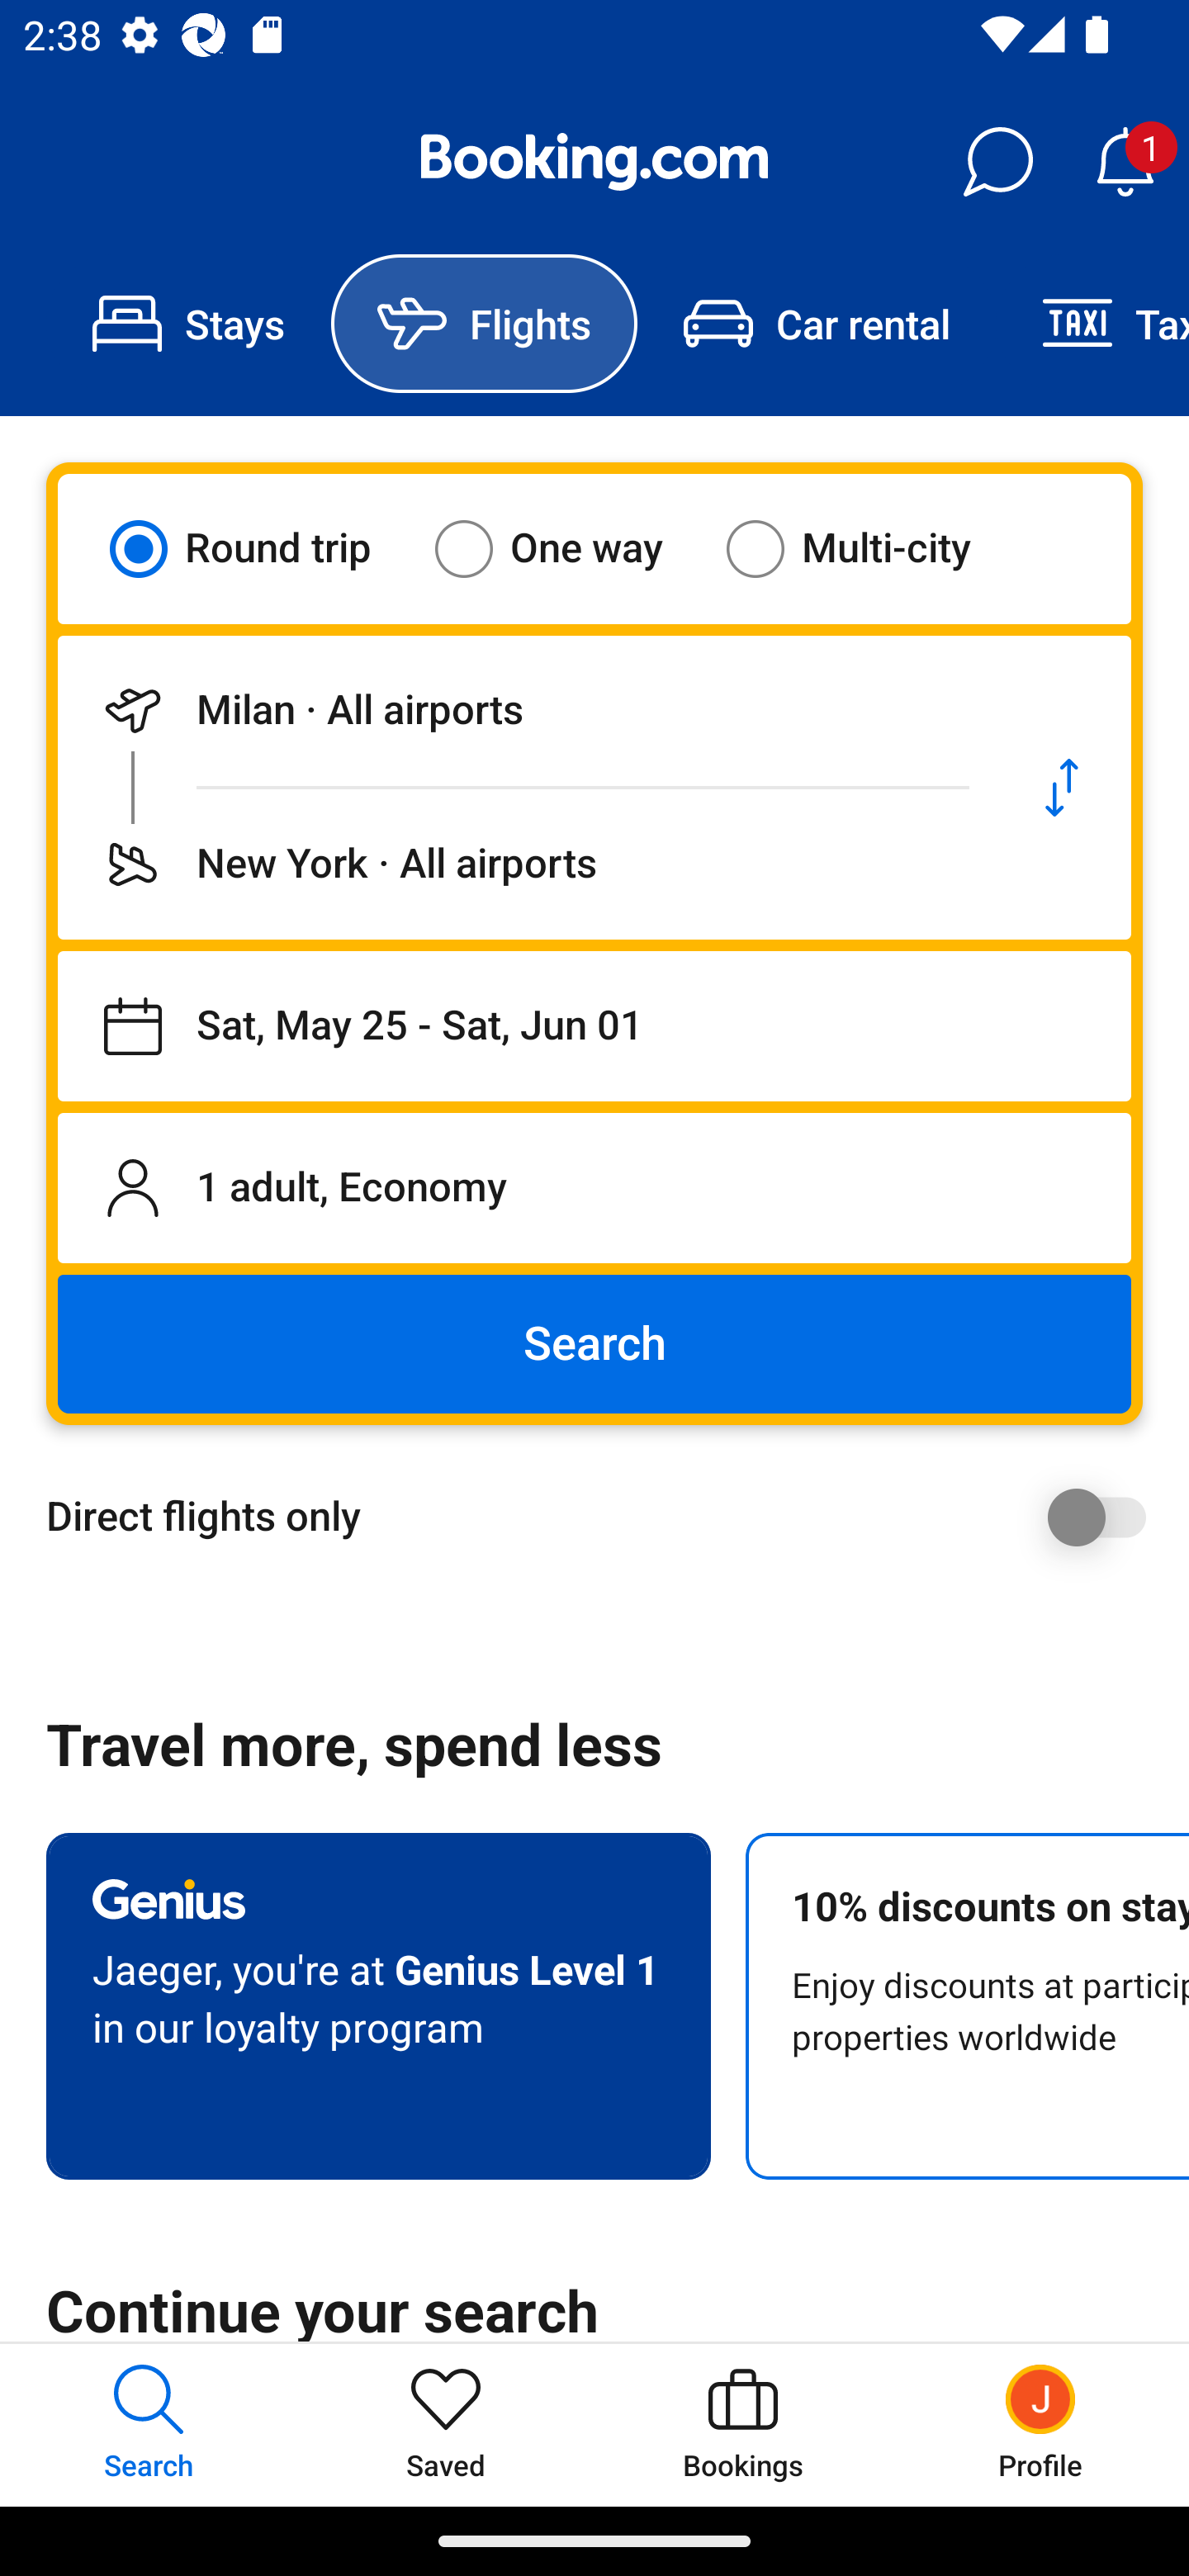  Describe the element at coordinates (743, 2424) in the screenshot. I see `Bookings` at that location.